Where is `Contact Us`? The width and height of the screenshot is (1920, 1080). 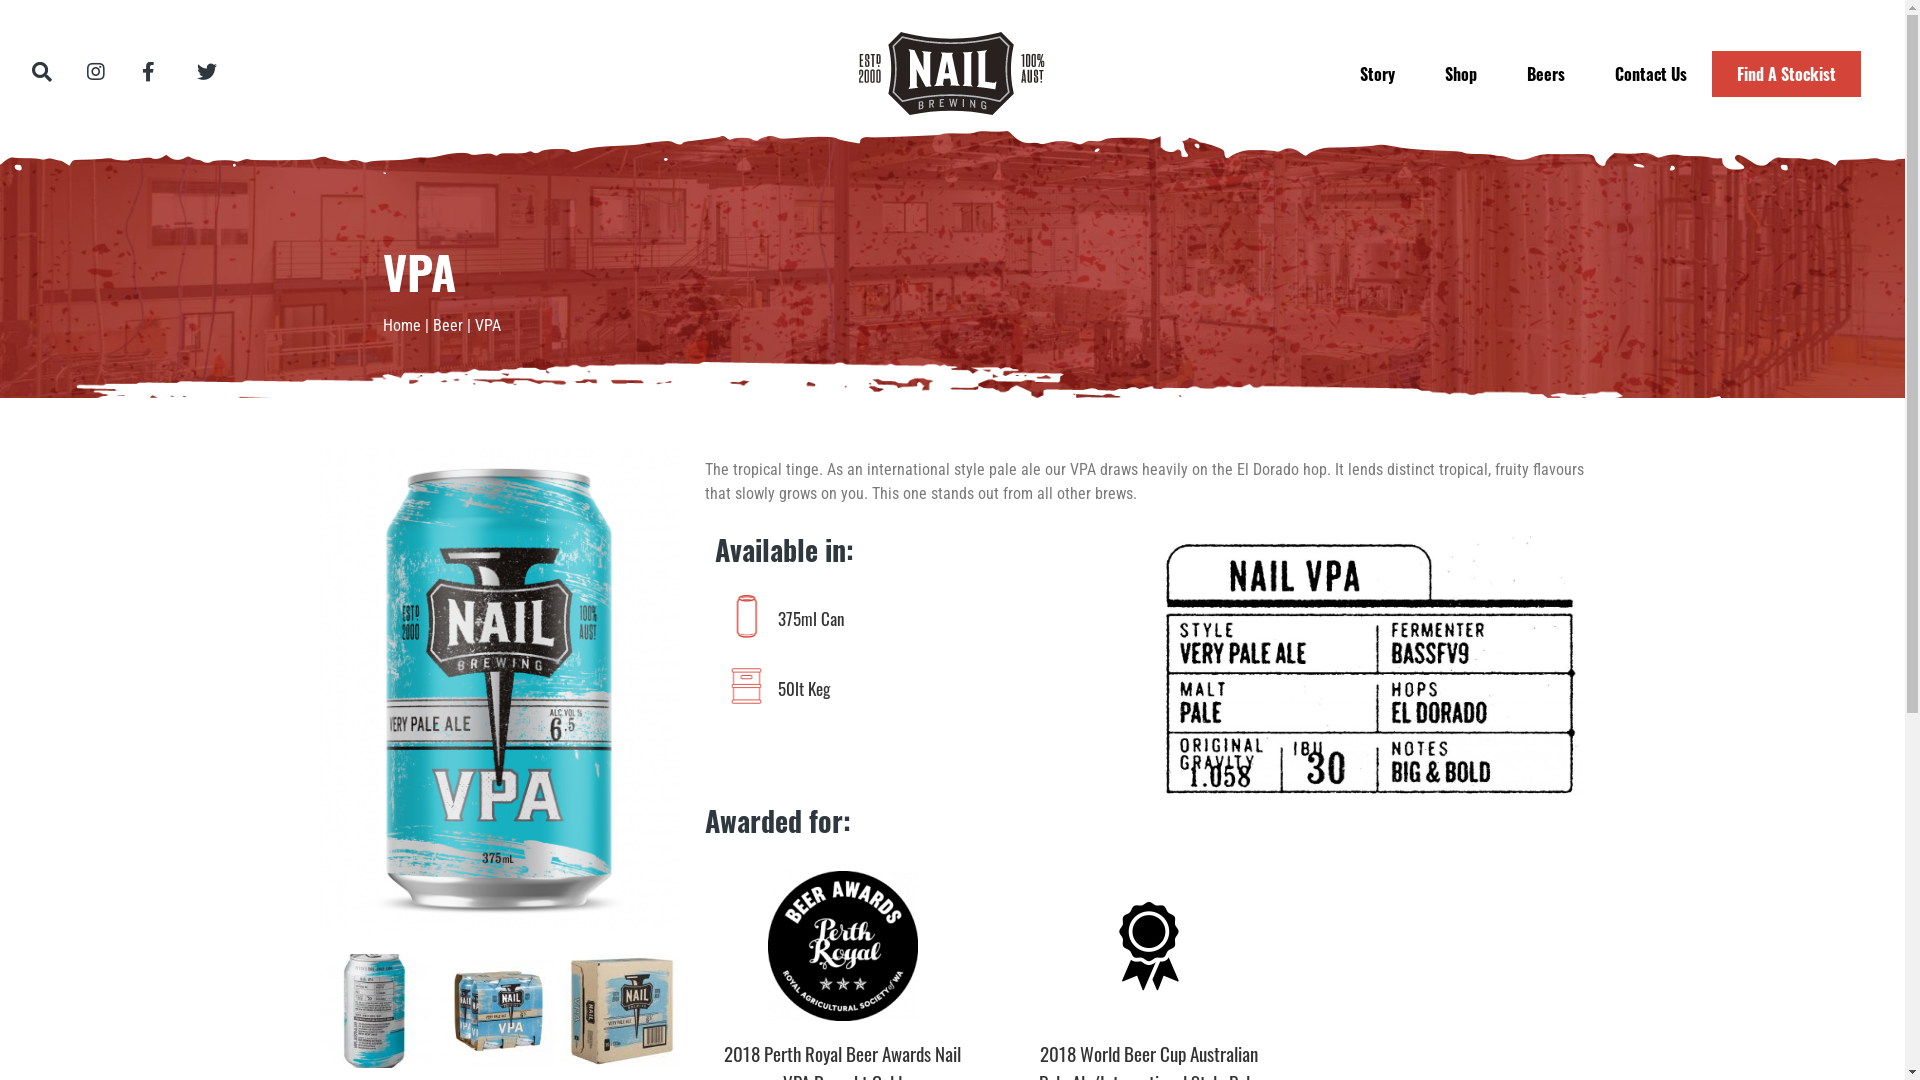 Contact Us is located at coordinates (1651, 74).